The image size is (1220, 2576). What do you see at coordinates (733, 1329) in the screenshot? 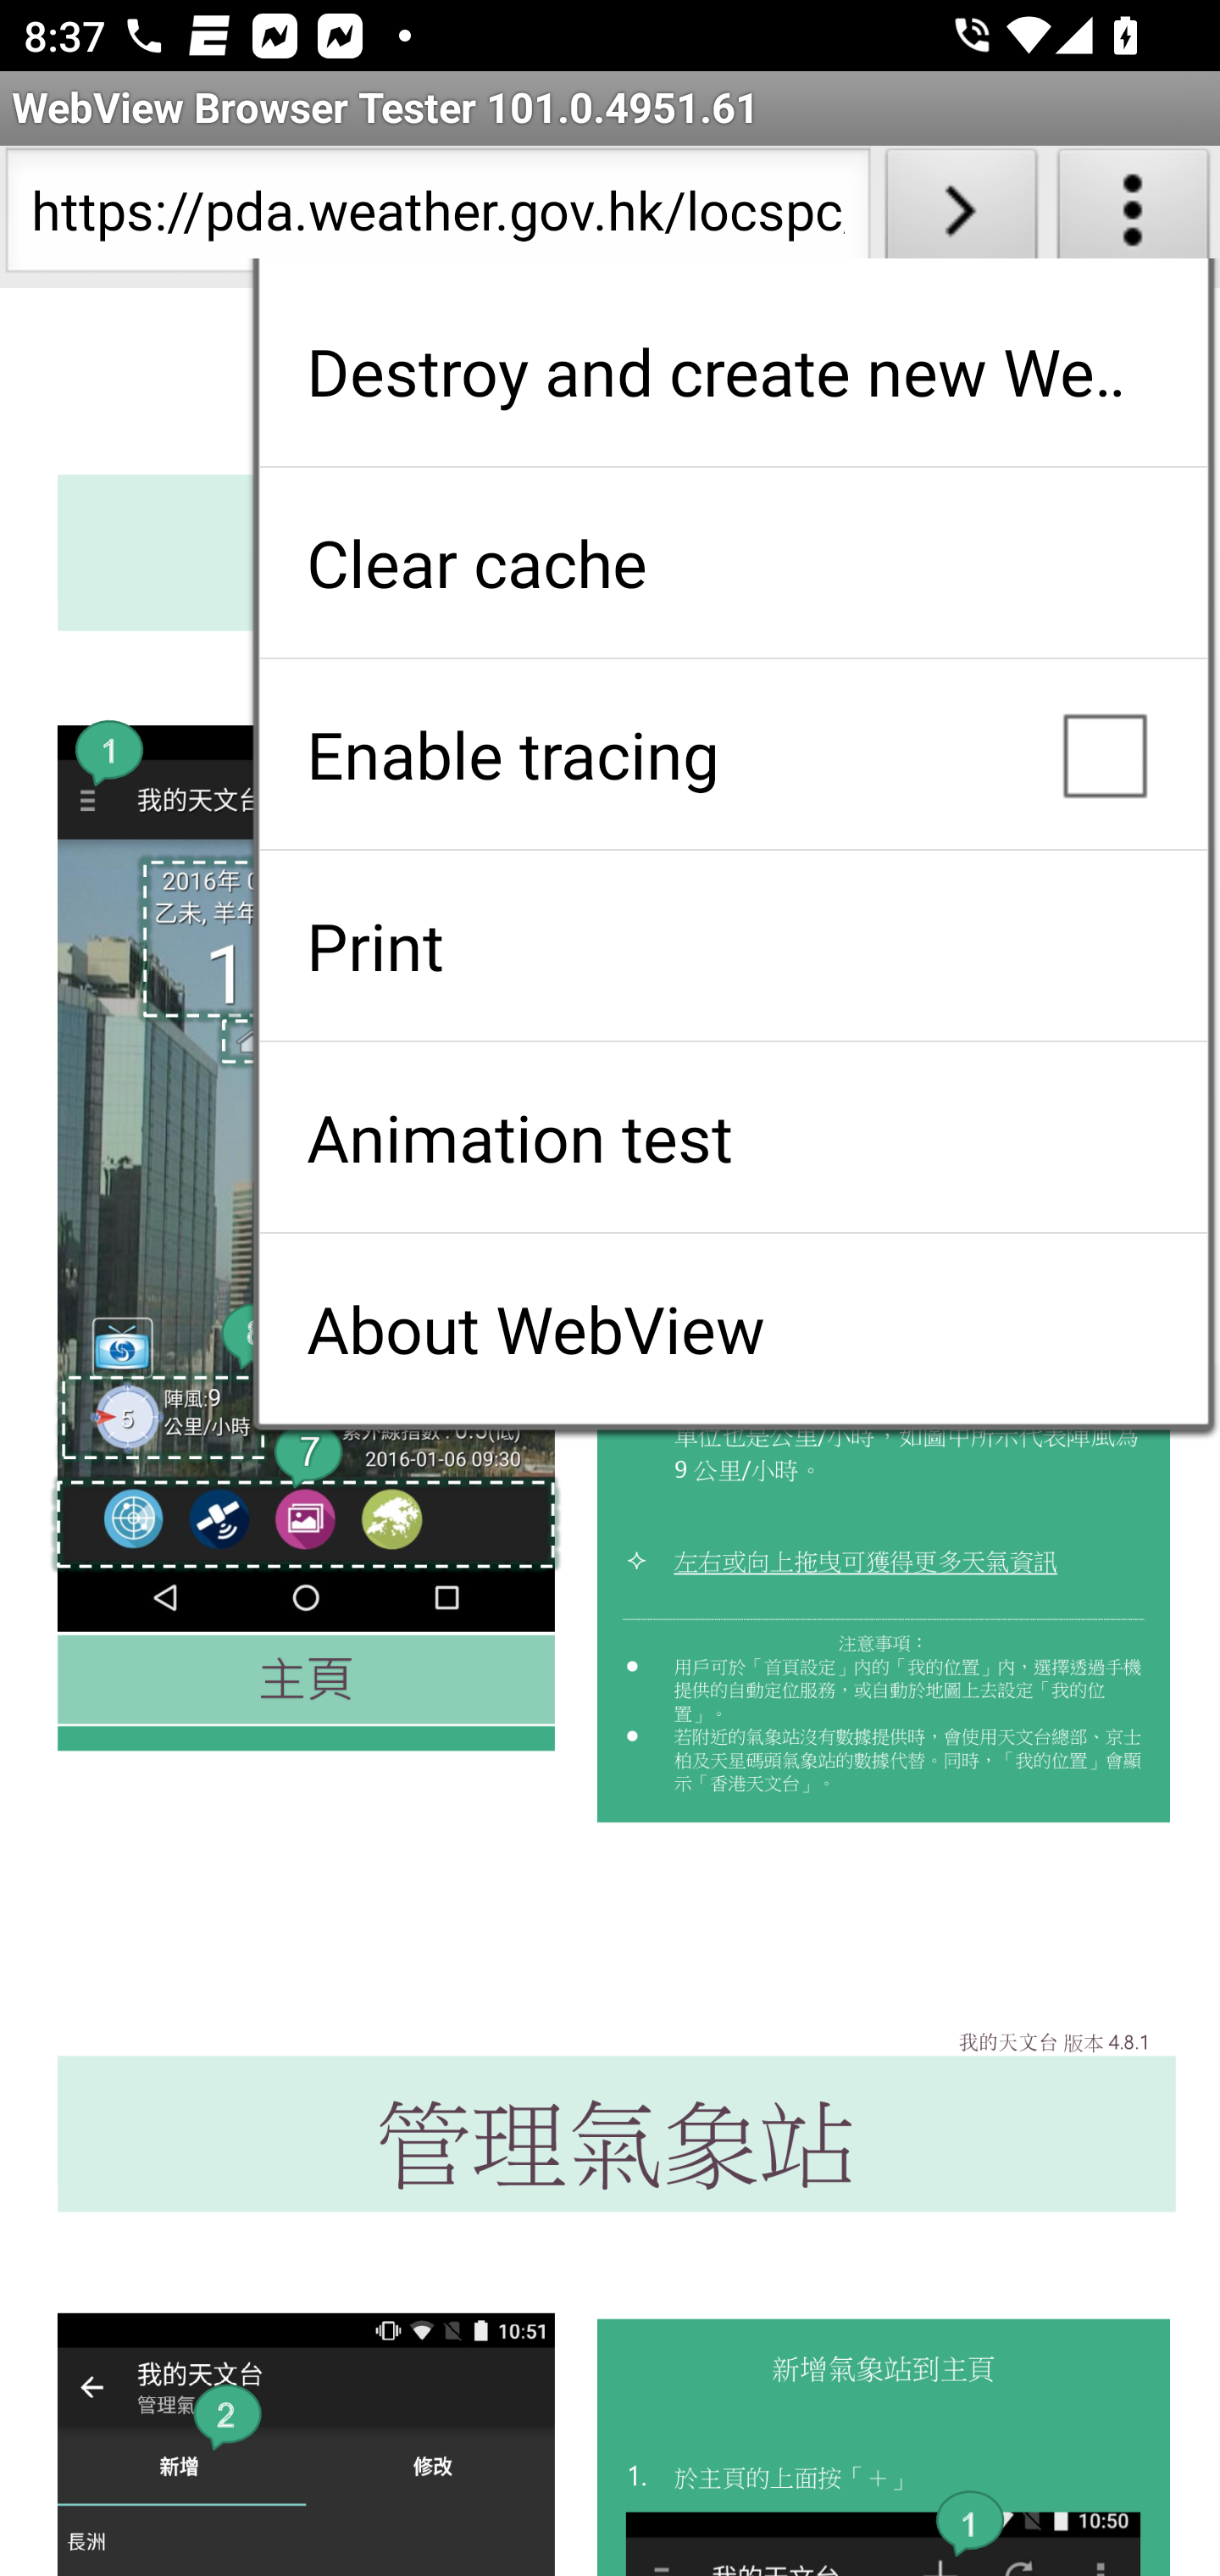
I see `About WebView` at bounding box center [733, 1329].